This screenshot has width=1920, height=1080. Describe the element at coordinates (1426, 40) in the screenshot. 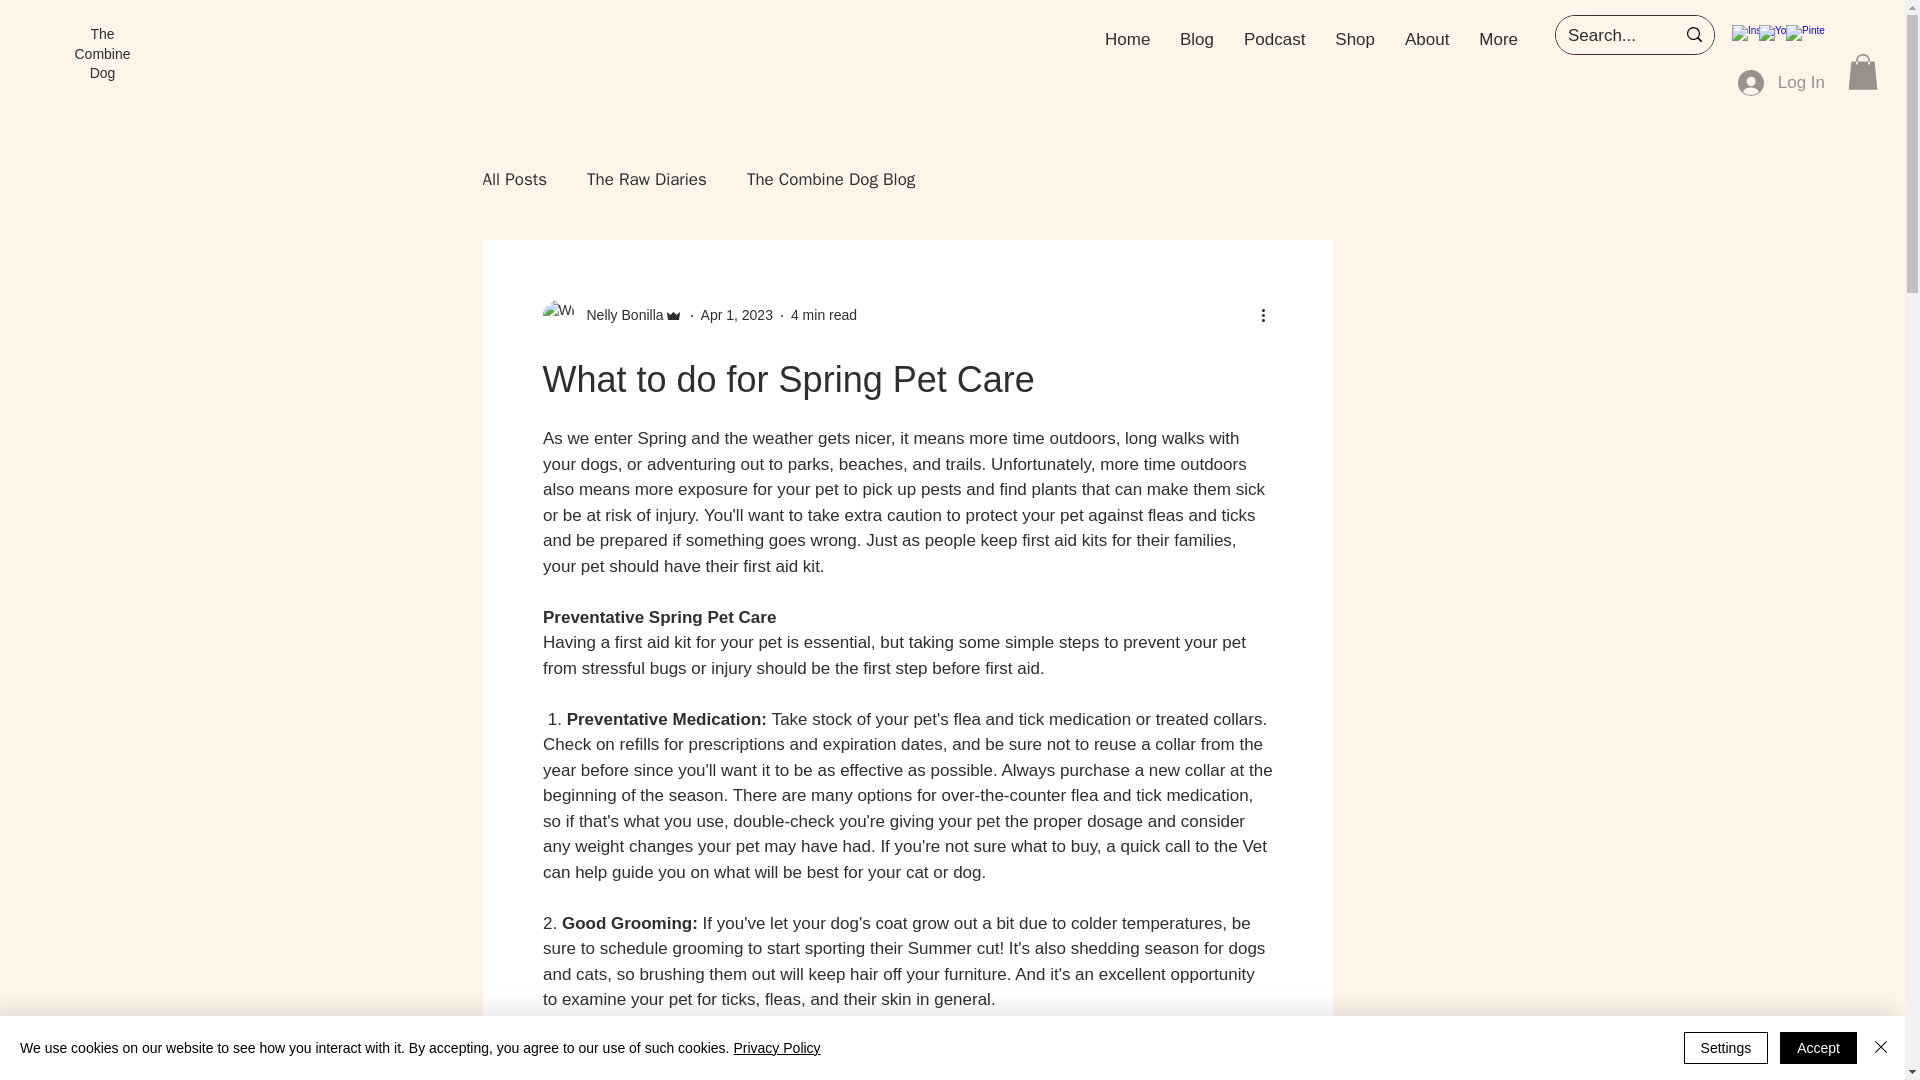

I see `About` at that location.